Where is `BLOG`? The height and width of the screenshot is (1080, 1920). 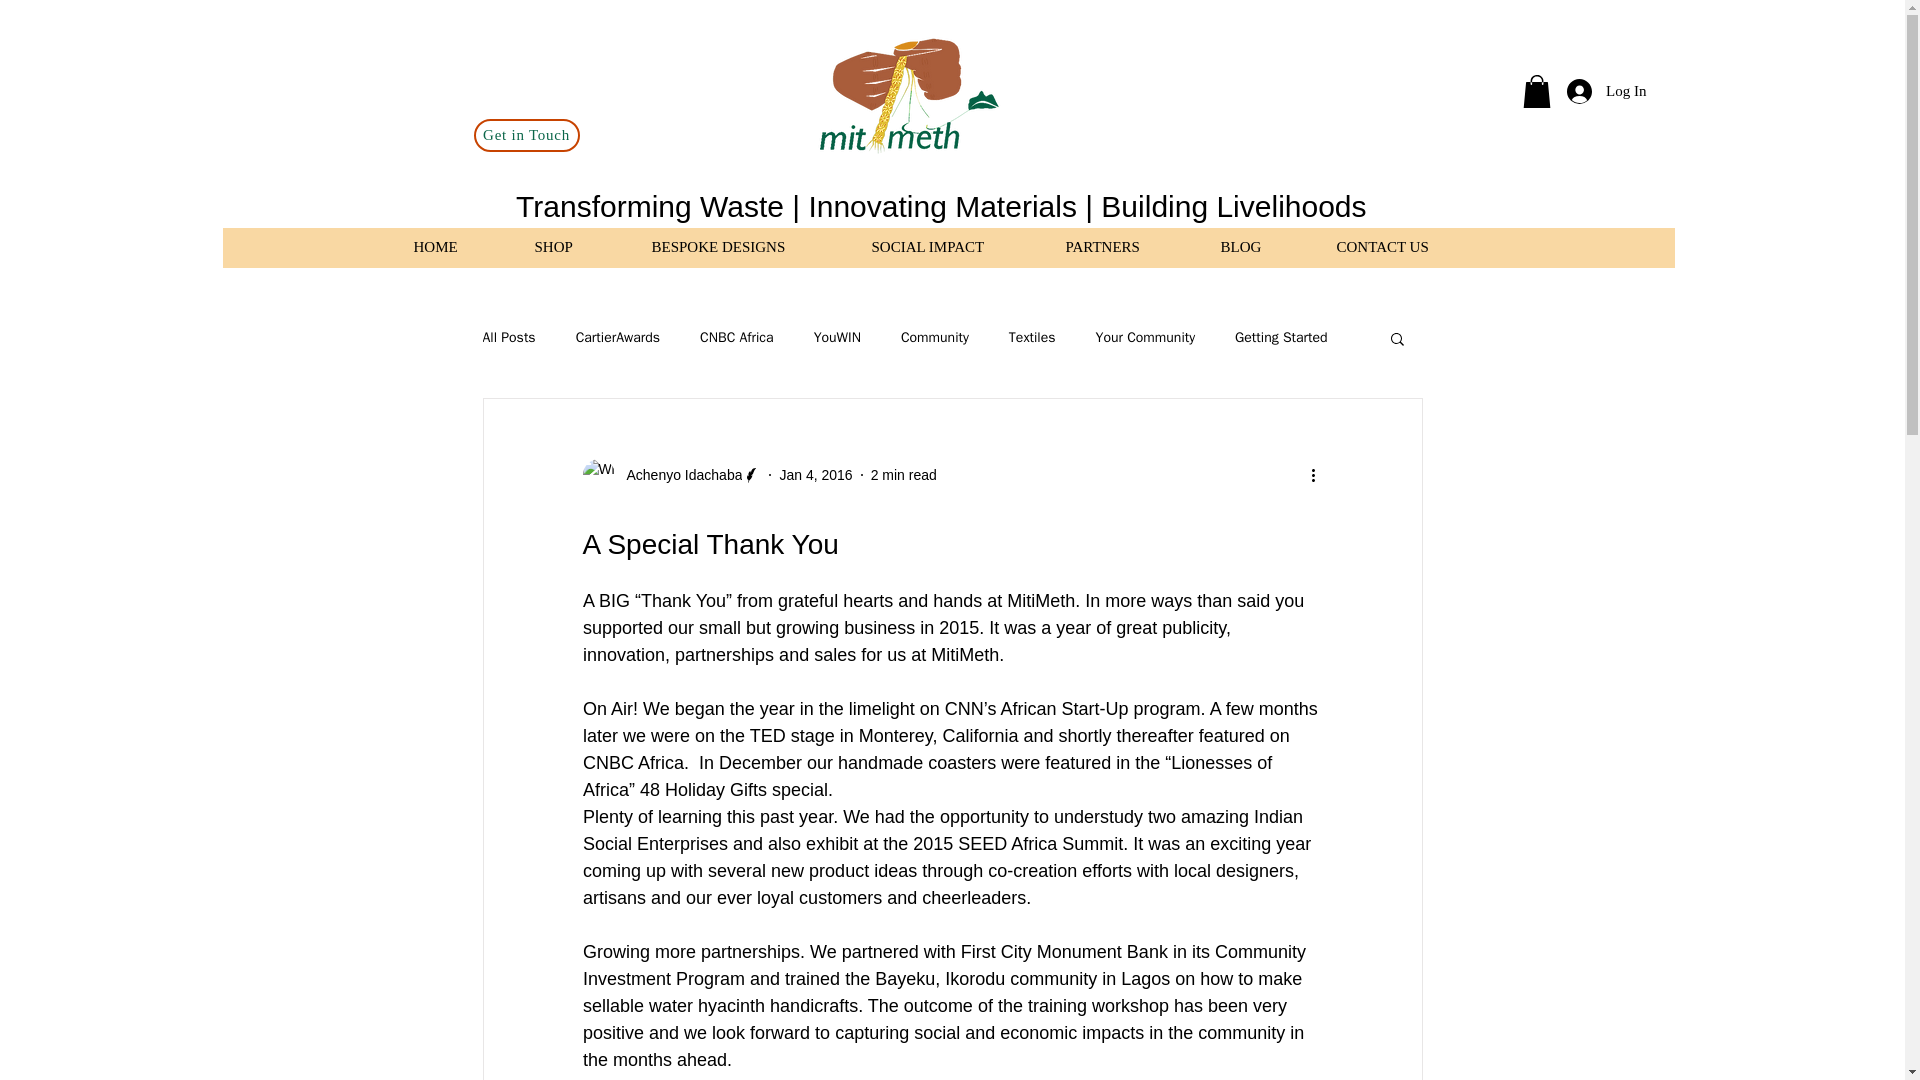
BLOG is located at coordinates (1264, 246).